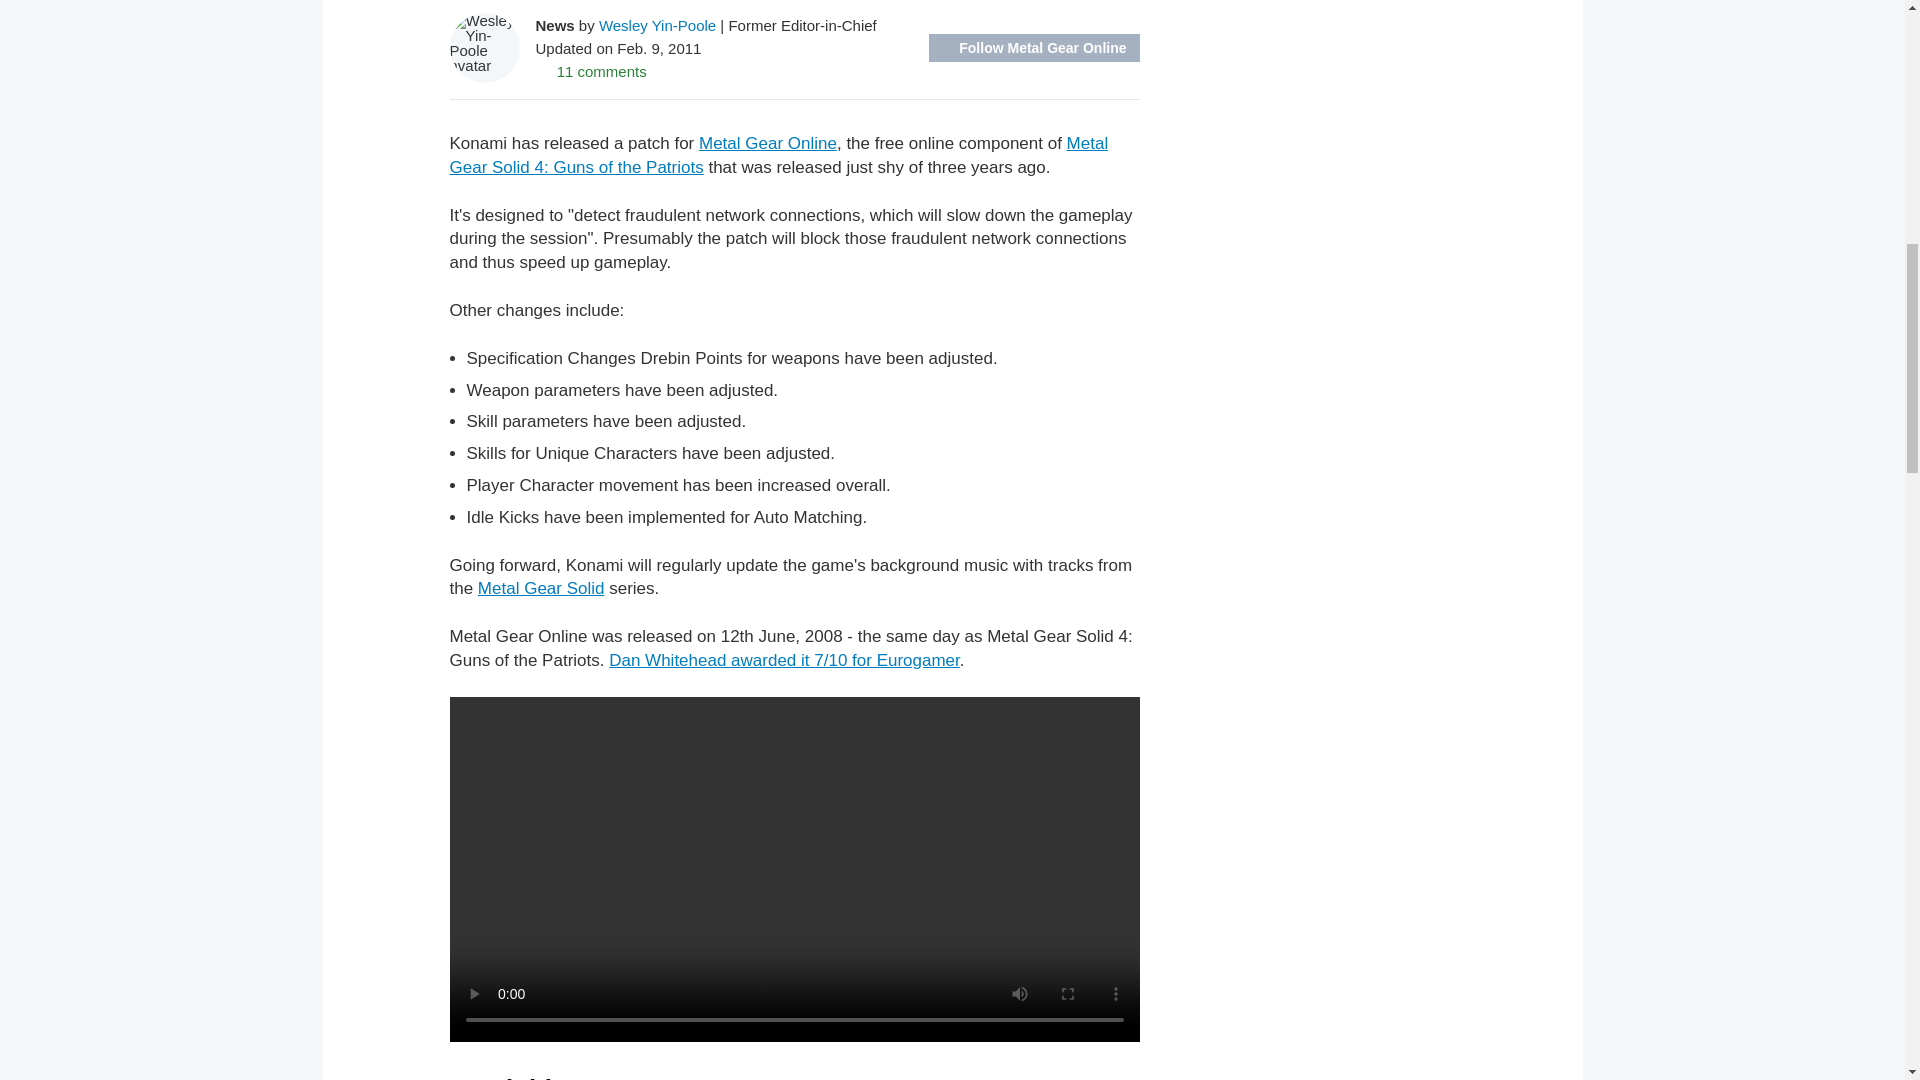 This screenshot has height=1080, width=1920. Describe the element at coordinates (541, 588) in the screenshot. I see `Metal Gear Solid` at that location.